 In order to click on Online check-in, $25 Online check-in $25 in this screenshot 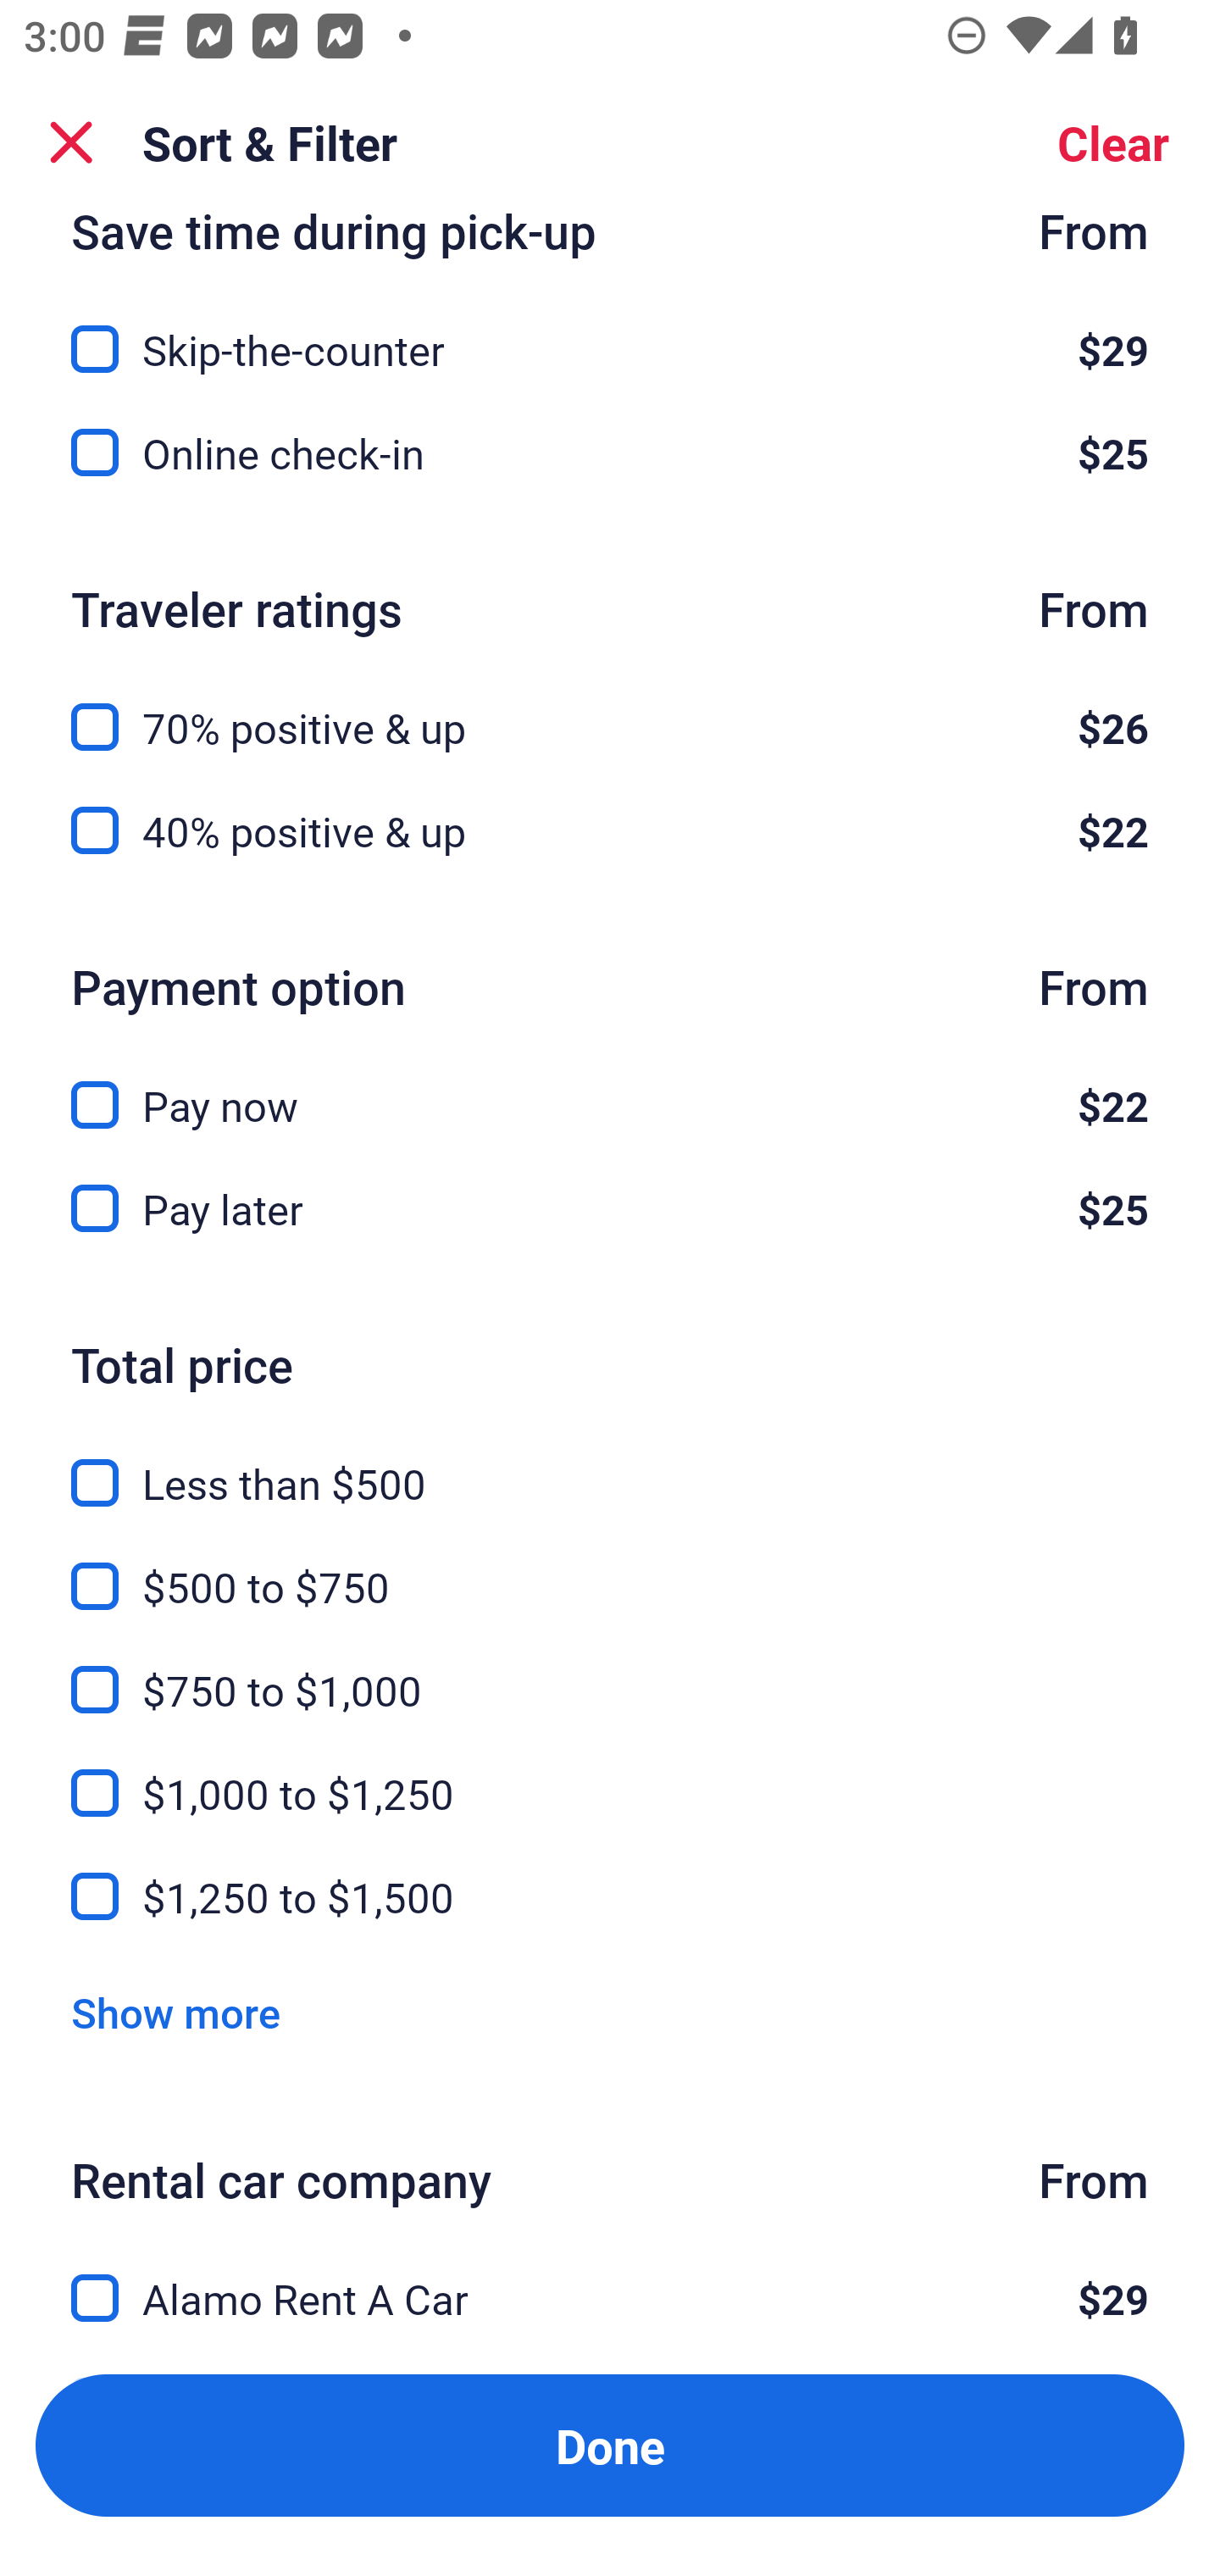, I will do `click(610, 452)`.